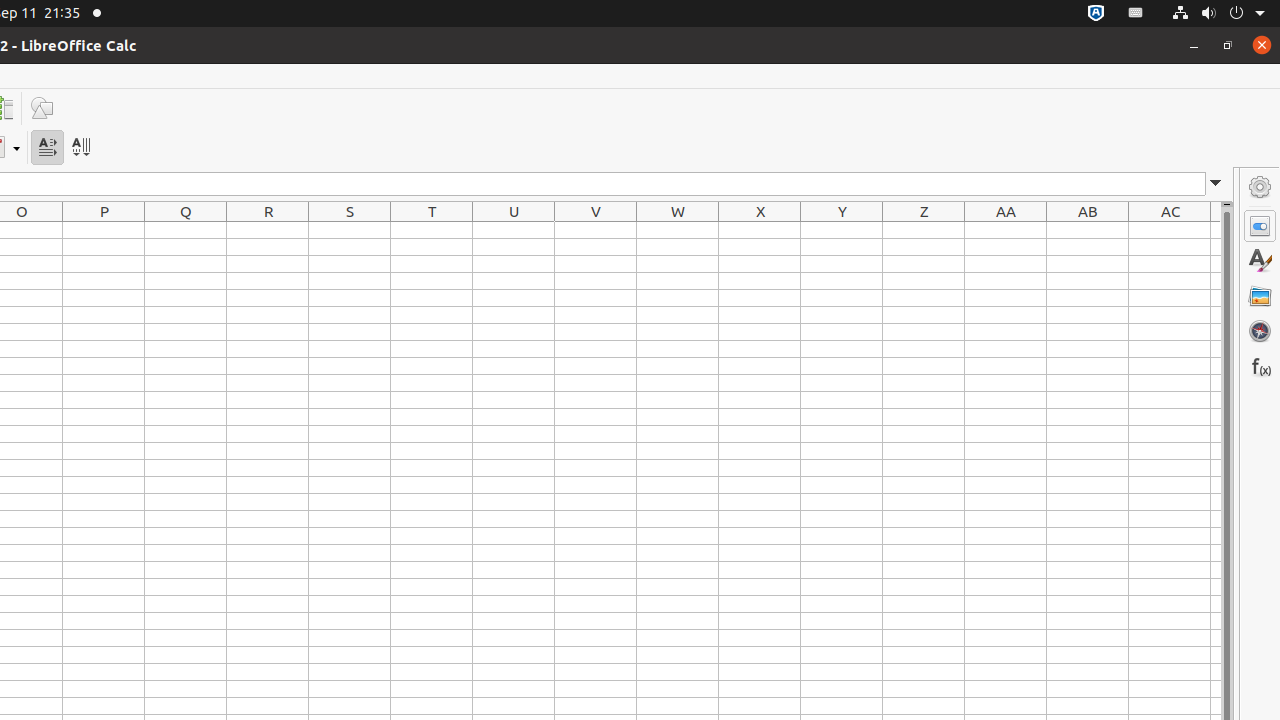 The width and height of the screenshot is (1280, 720). What do you see at coordinates (678, 230) in the screenshot?
I see `W1` at bounding box center [678, 230].